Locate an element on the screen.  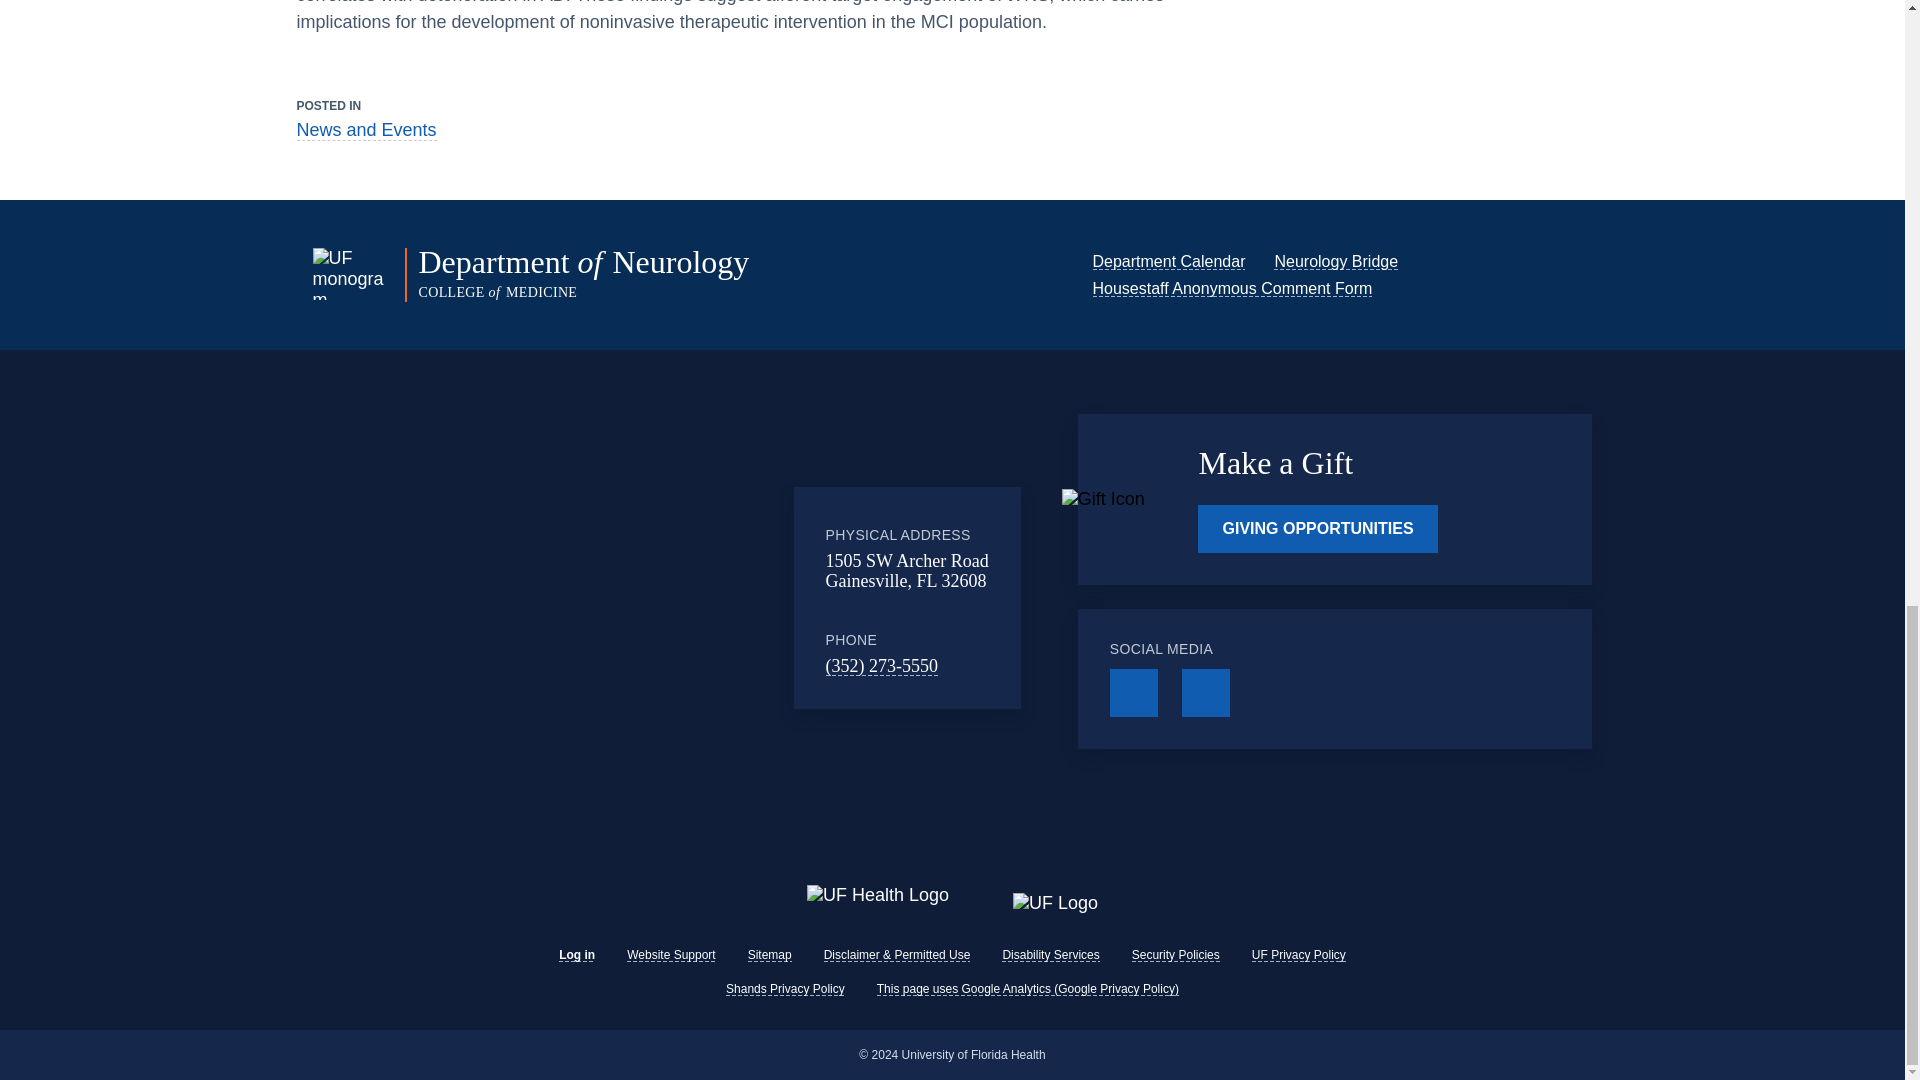
Department Calendar is located at coordinates (1168, 261).